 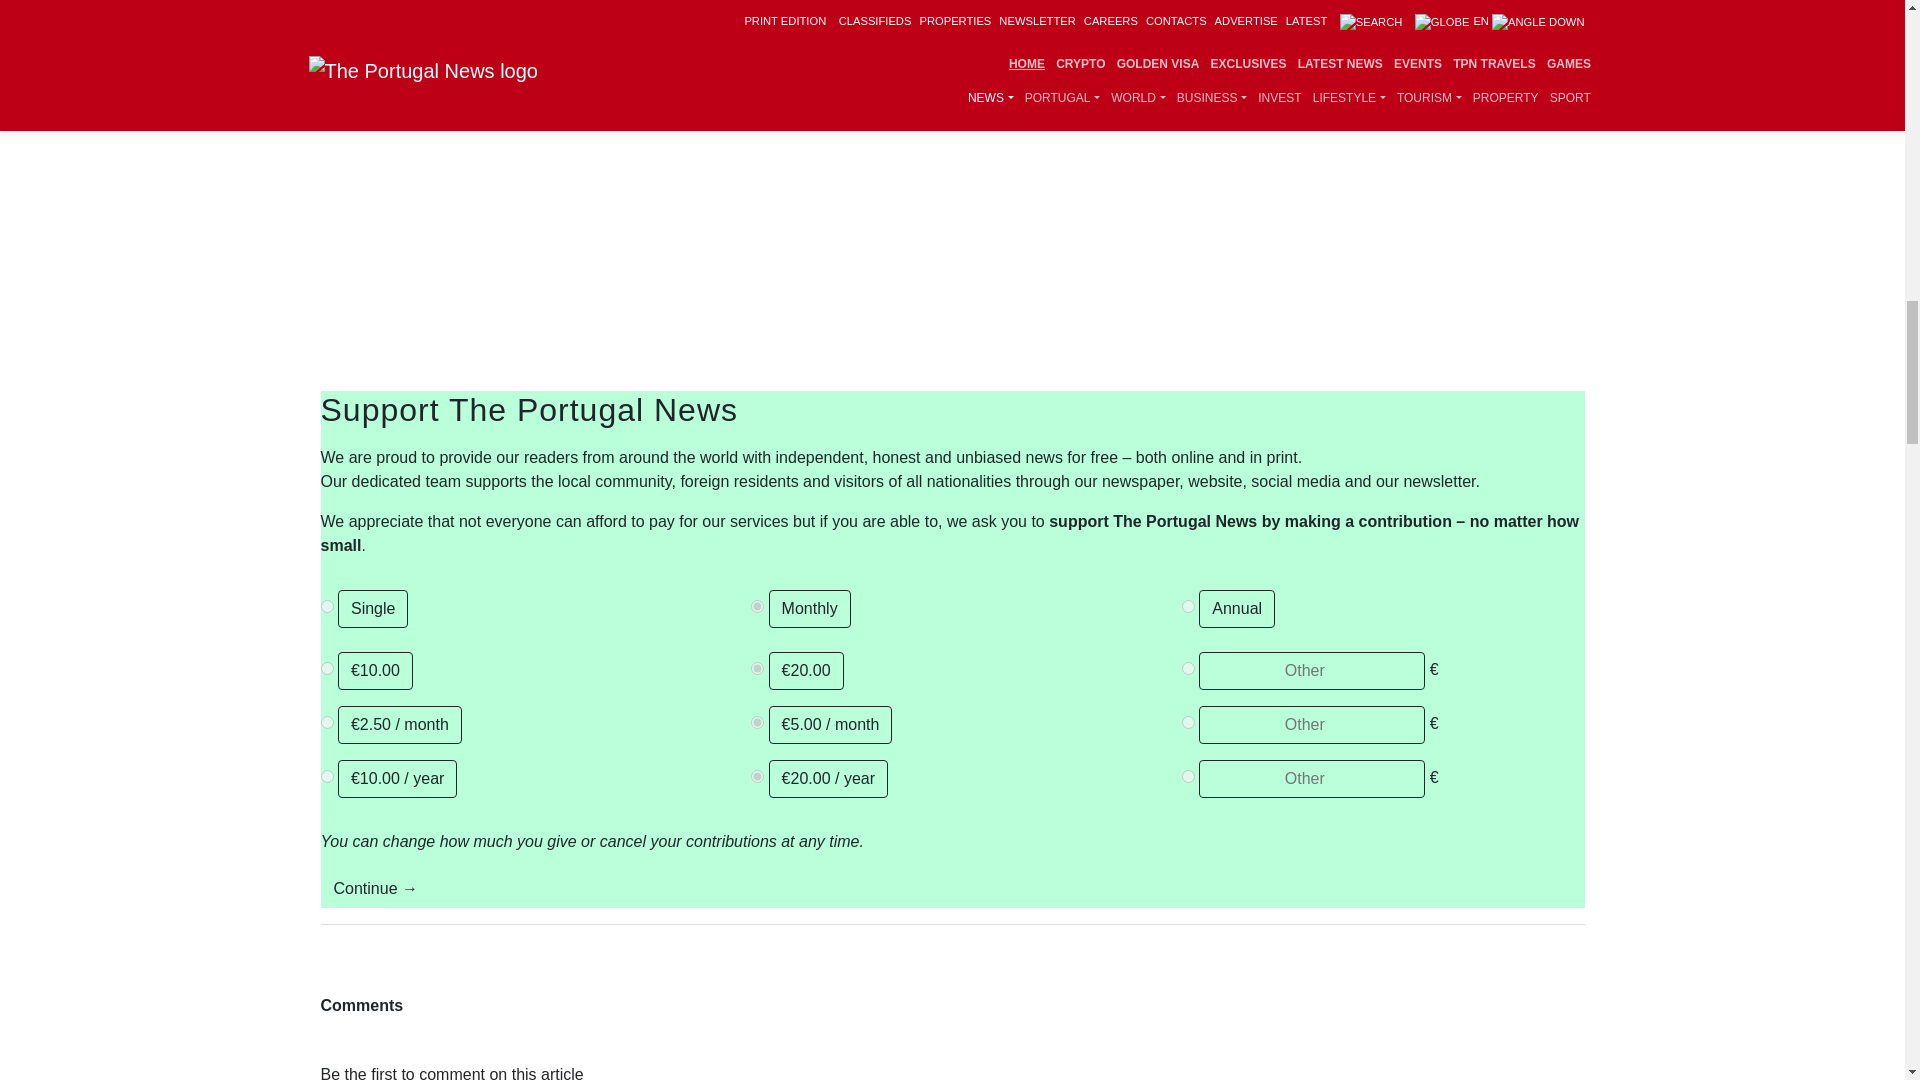 What do you see at coordinates (326, 722) in the screenshot?
I see `2.5` at bounding box center [326, 722].